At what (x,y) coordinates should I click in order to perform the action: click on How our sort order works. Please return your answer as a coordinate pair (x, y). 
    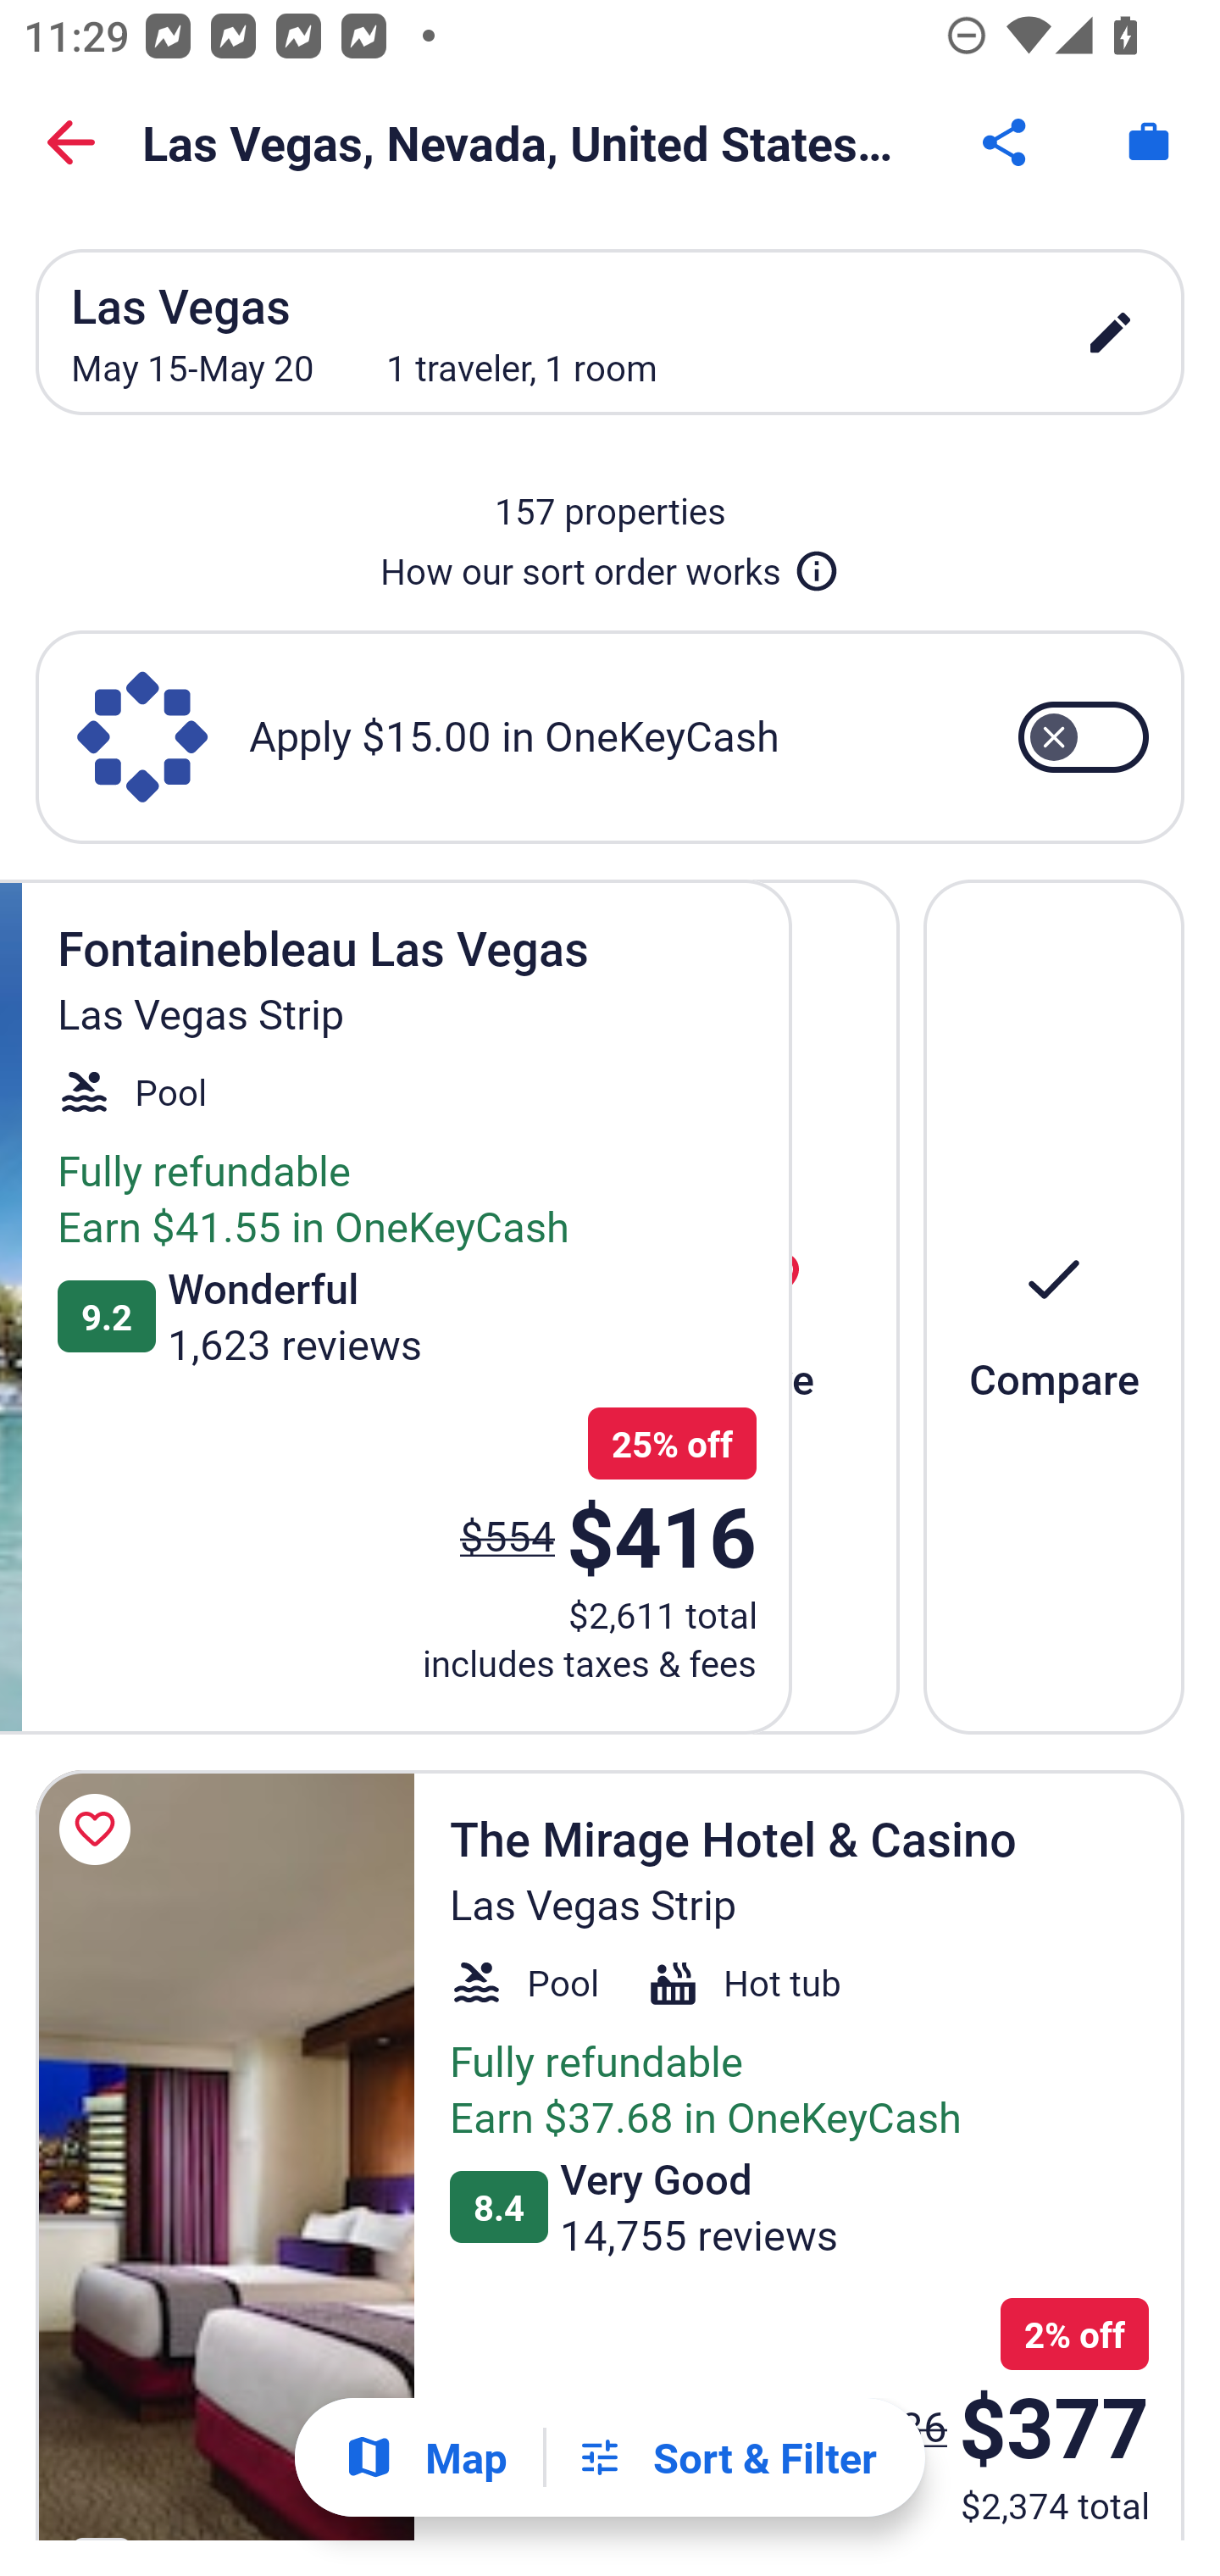
    Looking at the image, I should click on (610, 564).